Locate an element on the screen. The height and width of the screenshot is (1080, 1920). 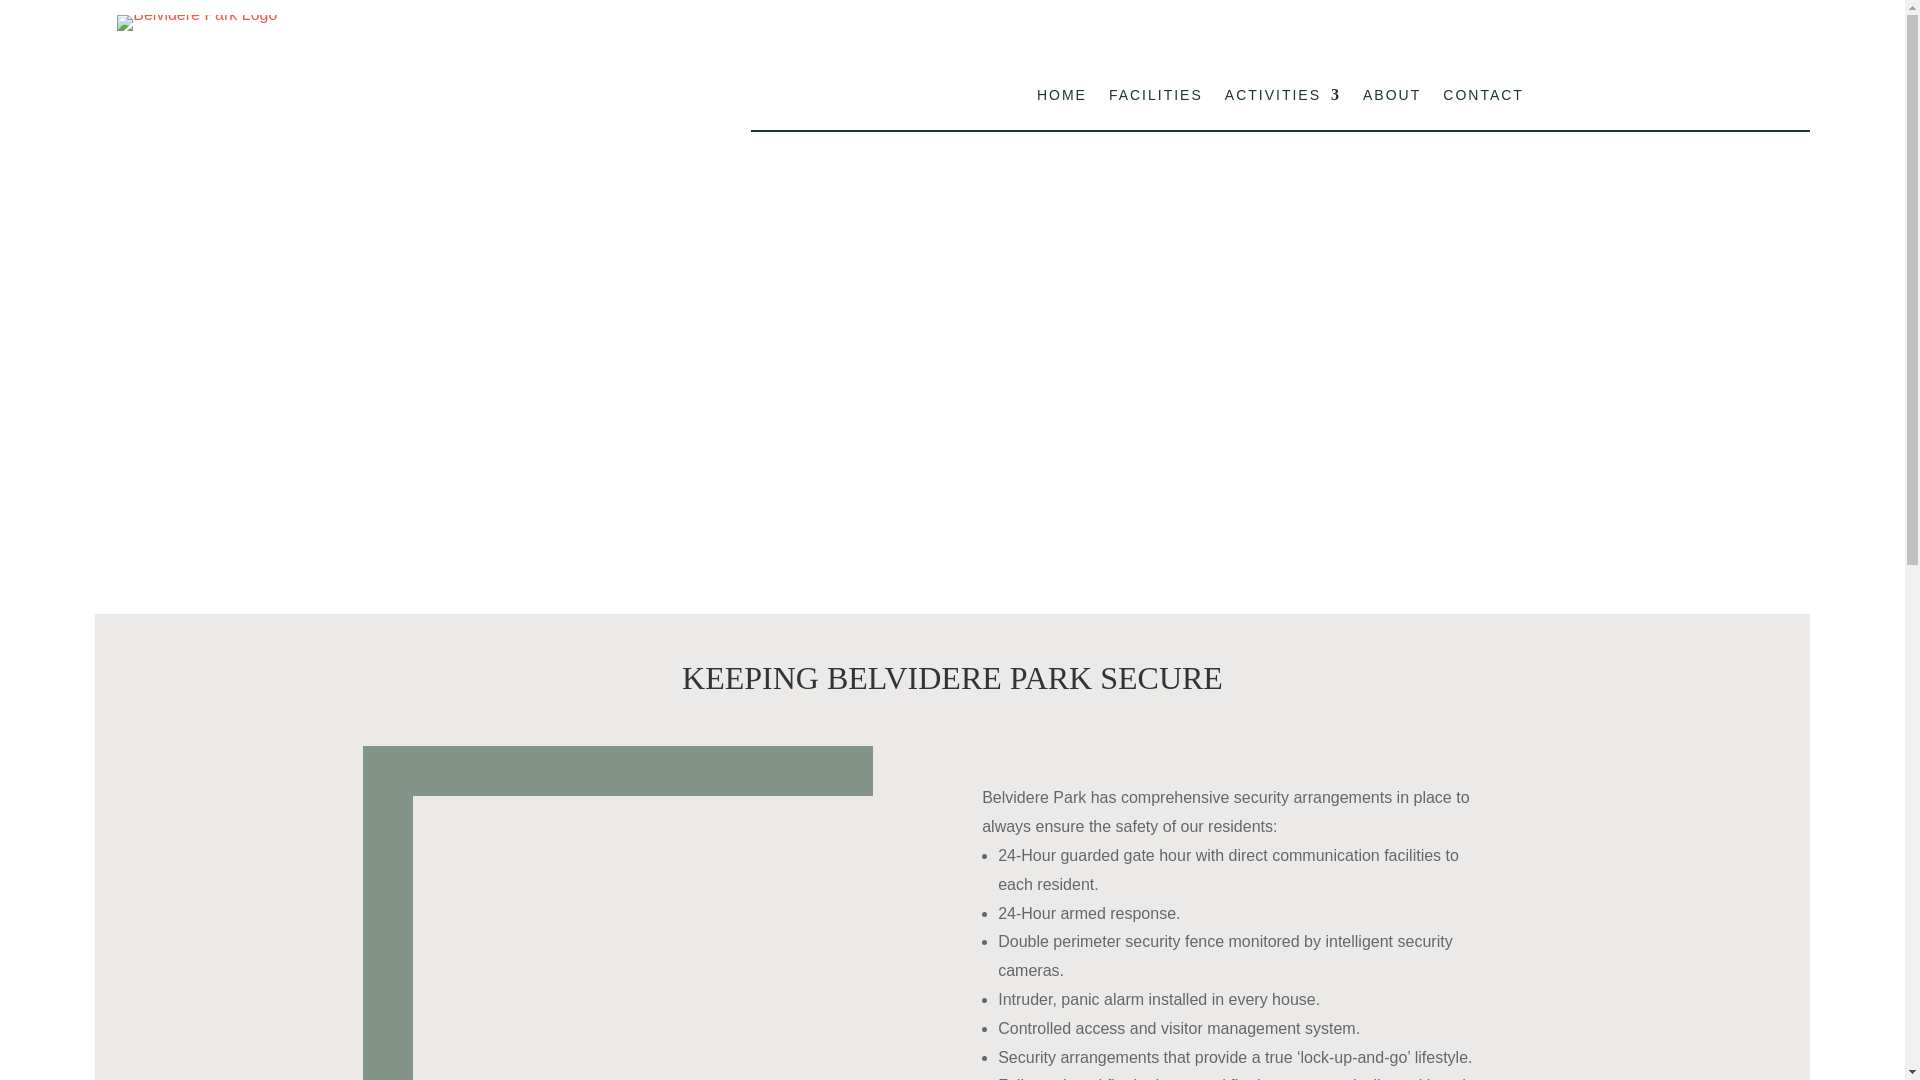
HOME is located at coordinates (1061, 98).